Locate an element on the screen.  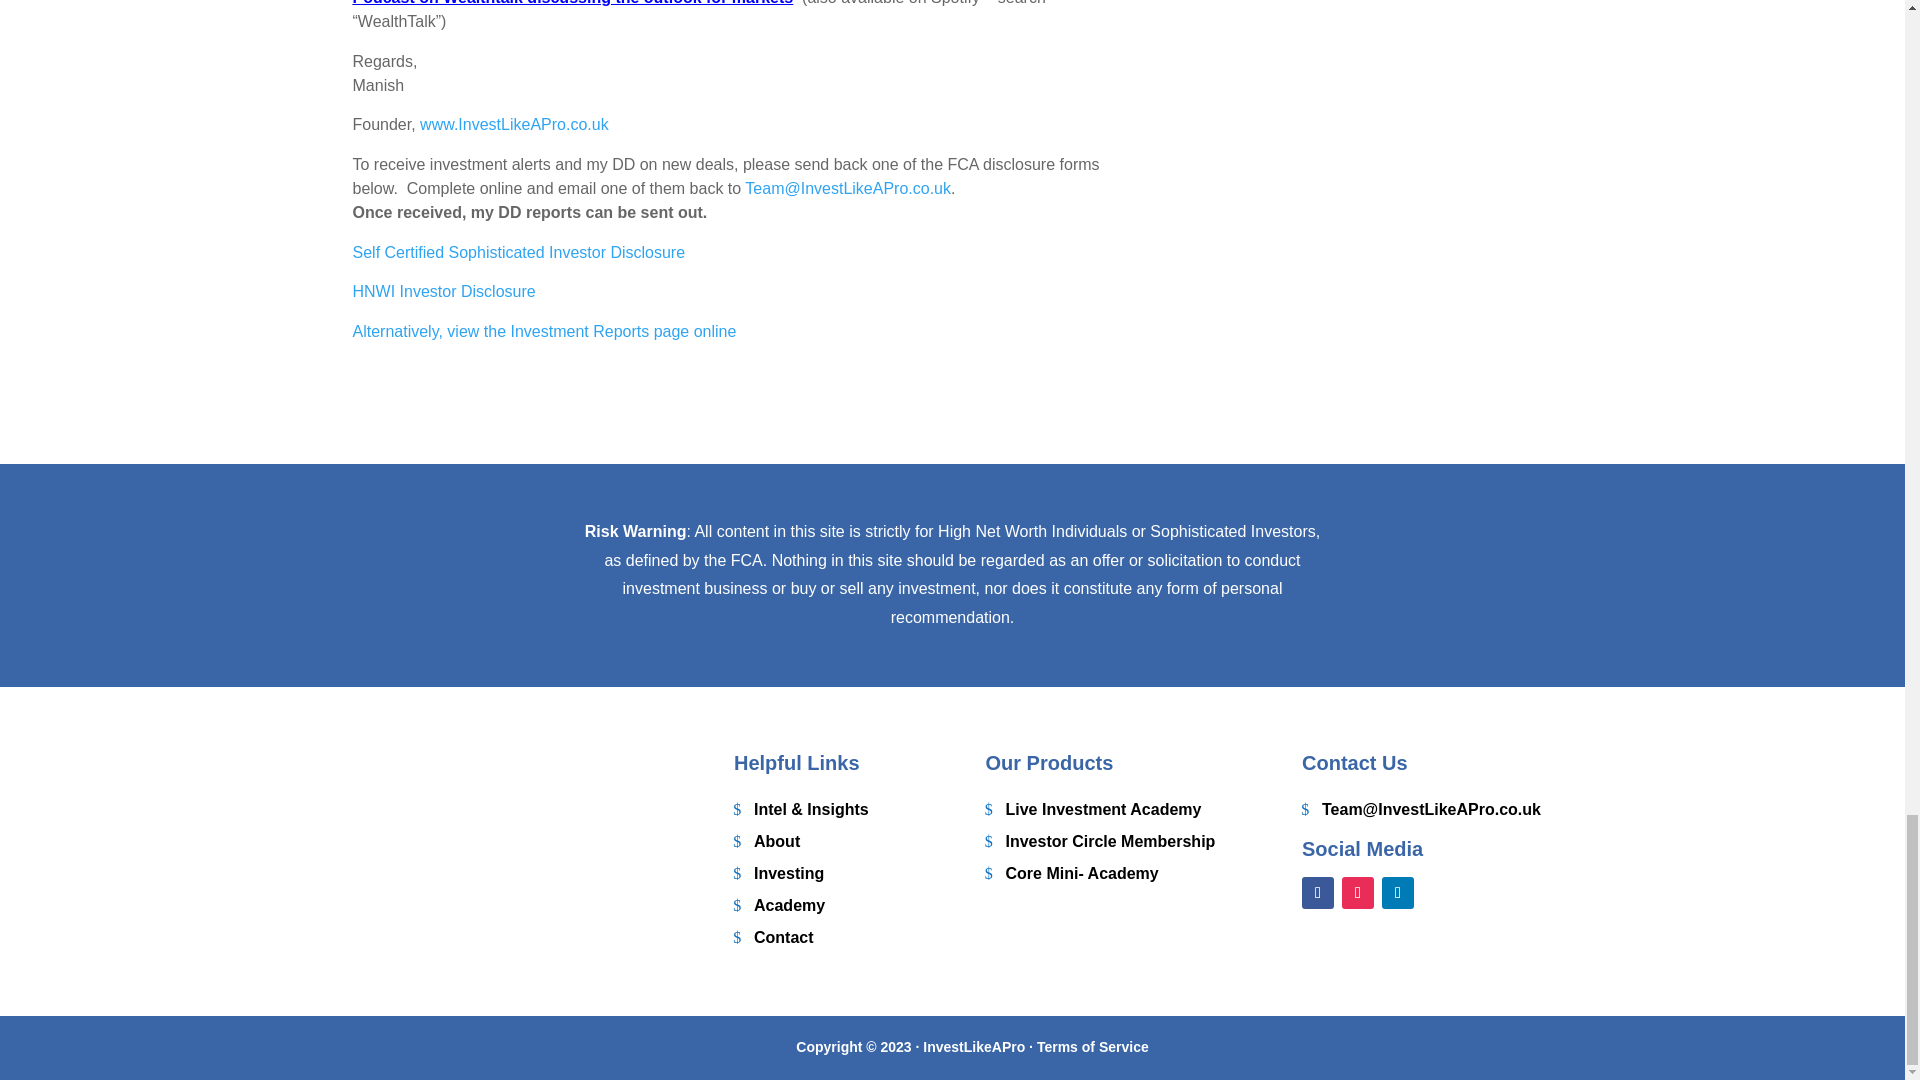
Investor Circle Membership is located at coordinates (1100, 838).